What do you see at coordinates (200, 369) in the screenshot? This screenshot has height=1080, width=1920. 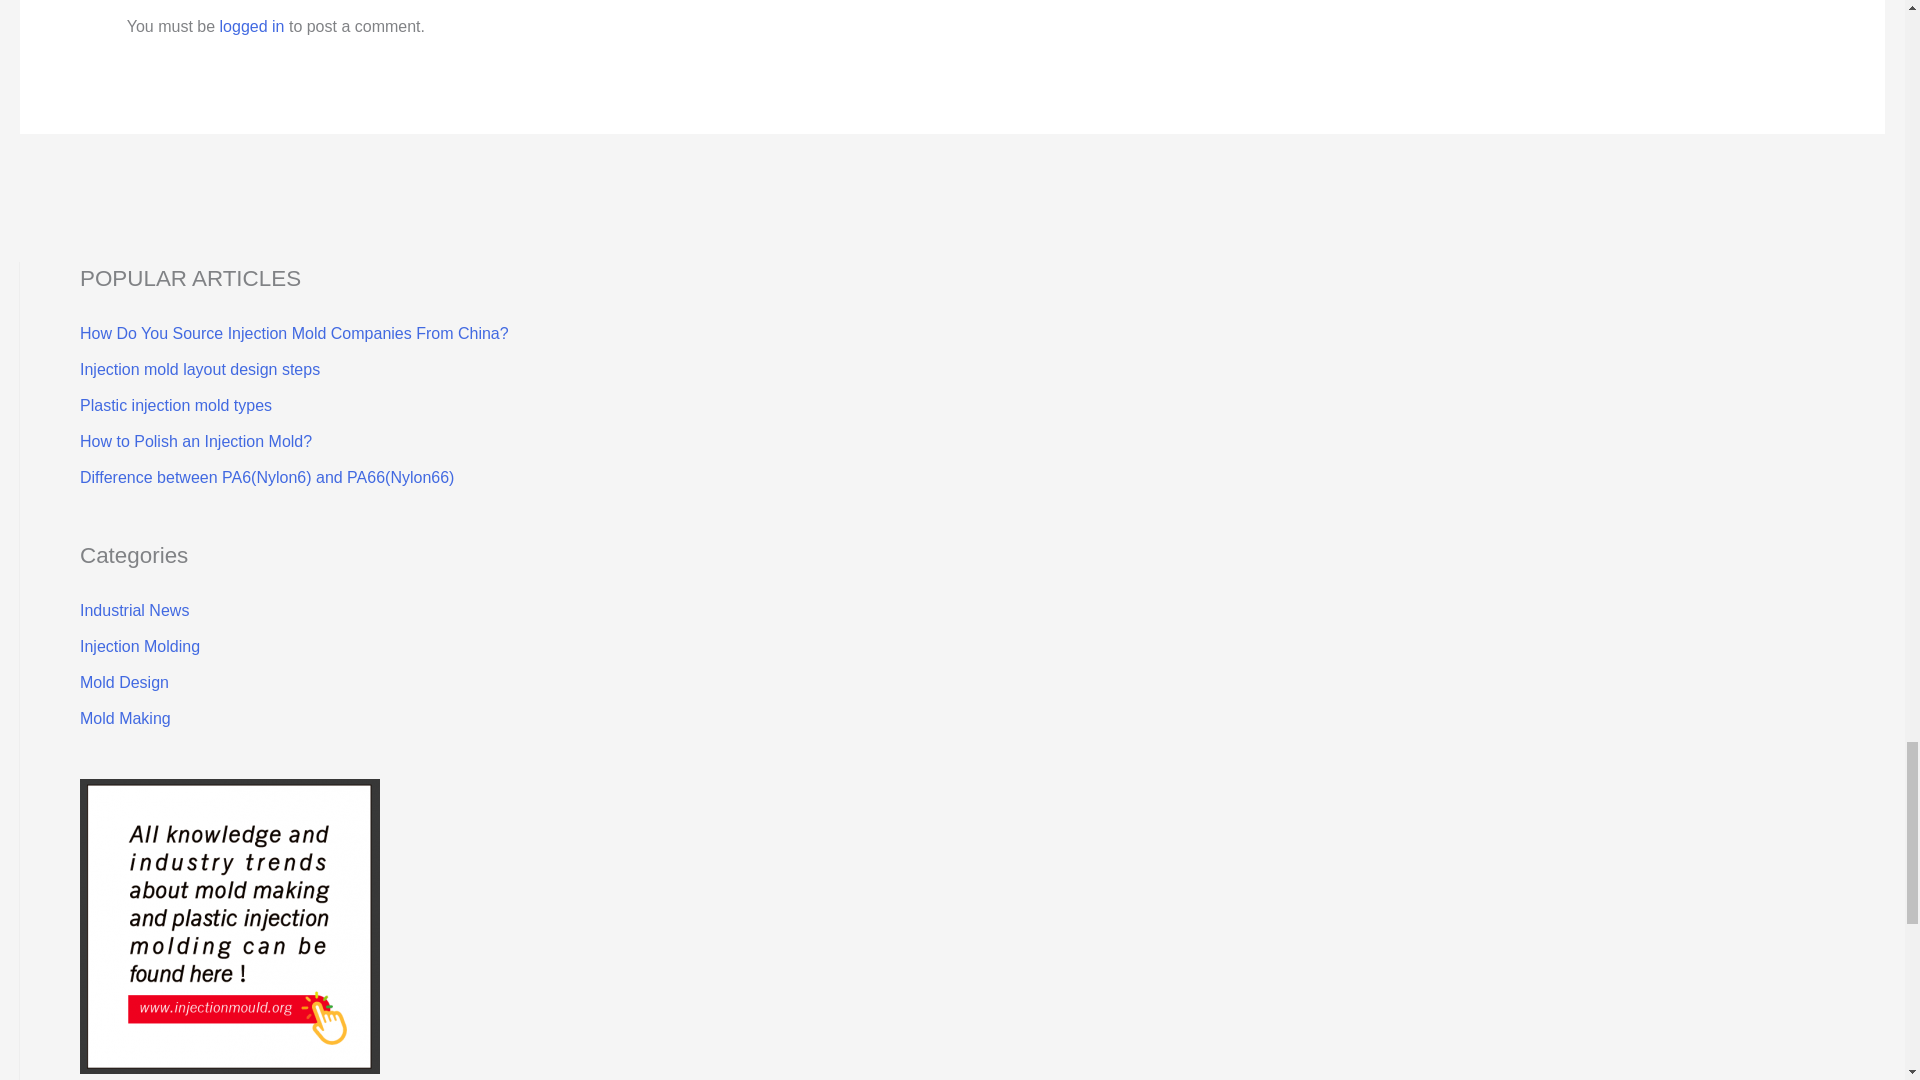 I see `Injection mold layout design steps` at bounding box center [200, 369].